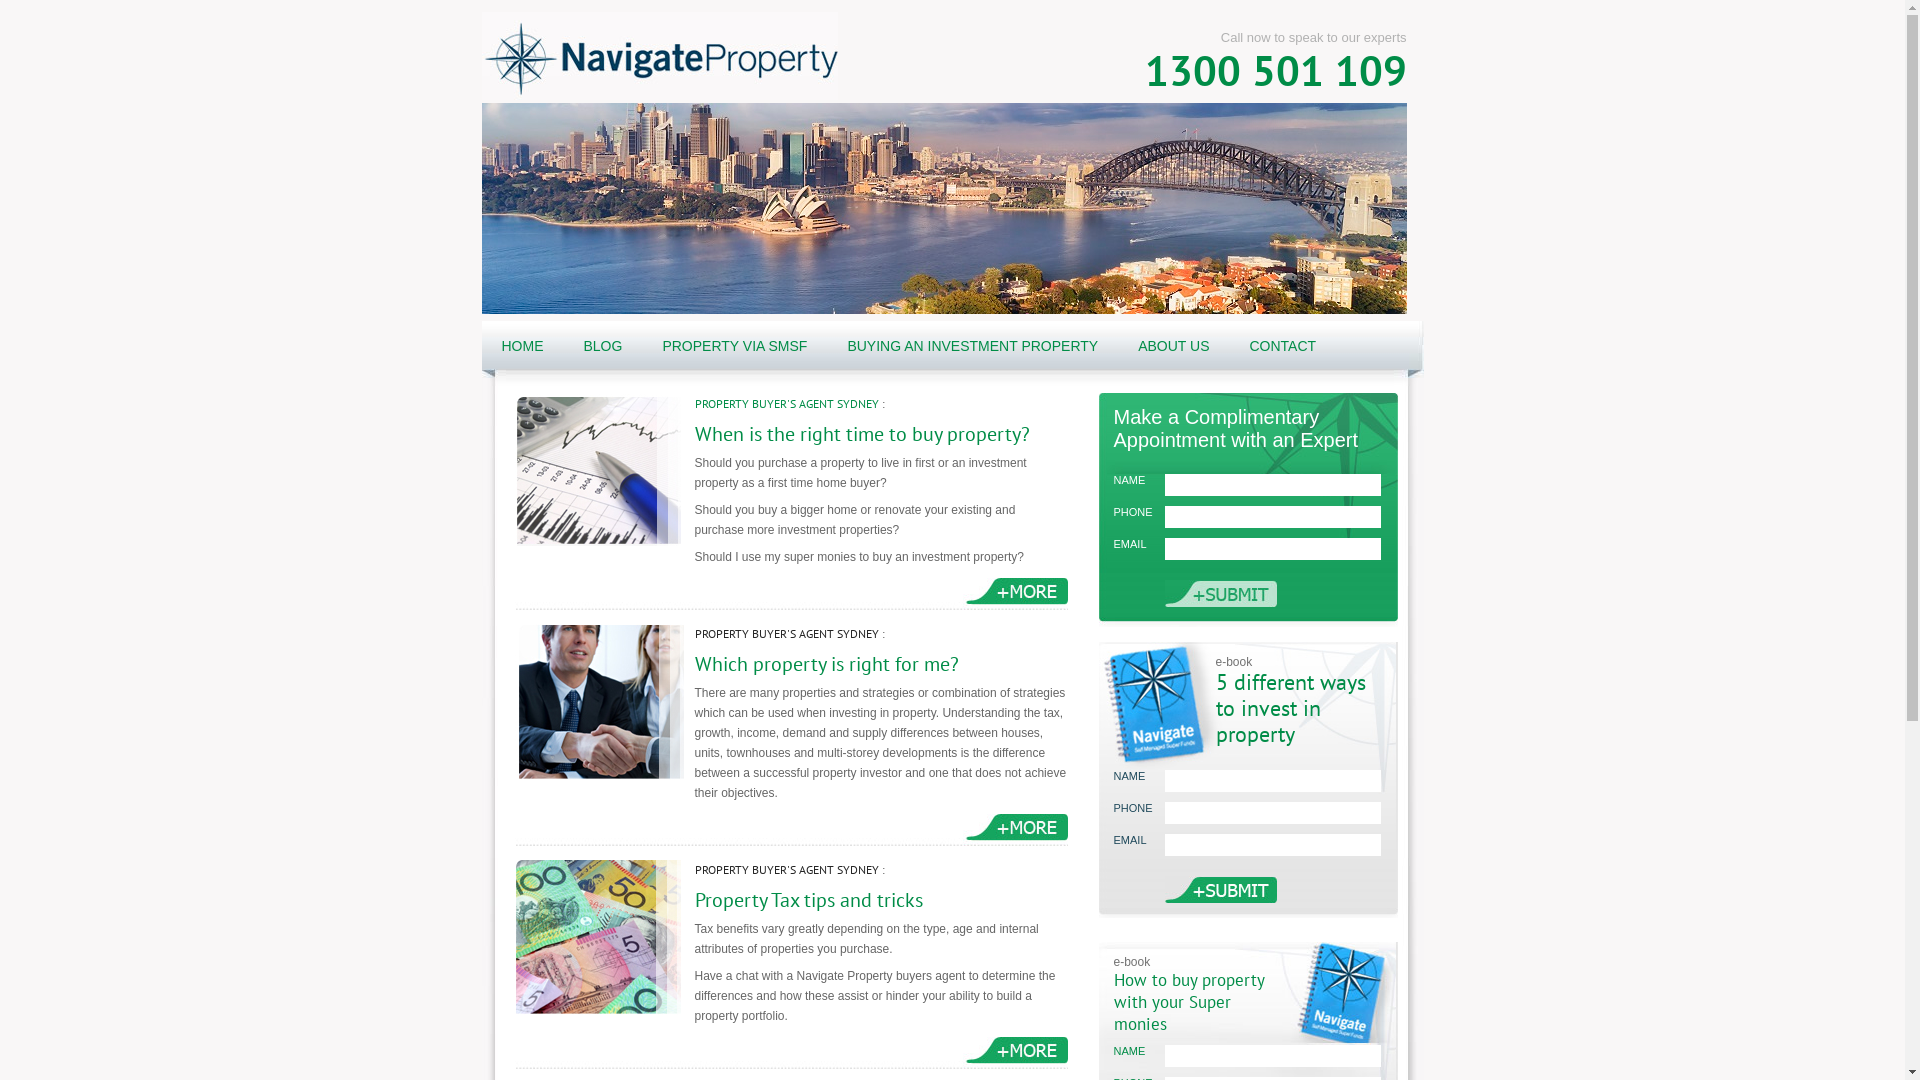 The image size is (1920, 1080). Describe the element at coordinates (826, 664) in the screenshot. I see `Which property is right for me?` at that location.